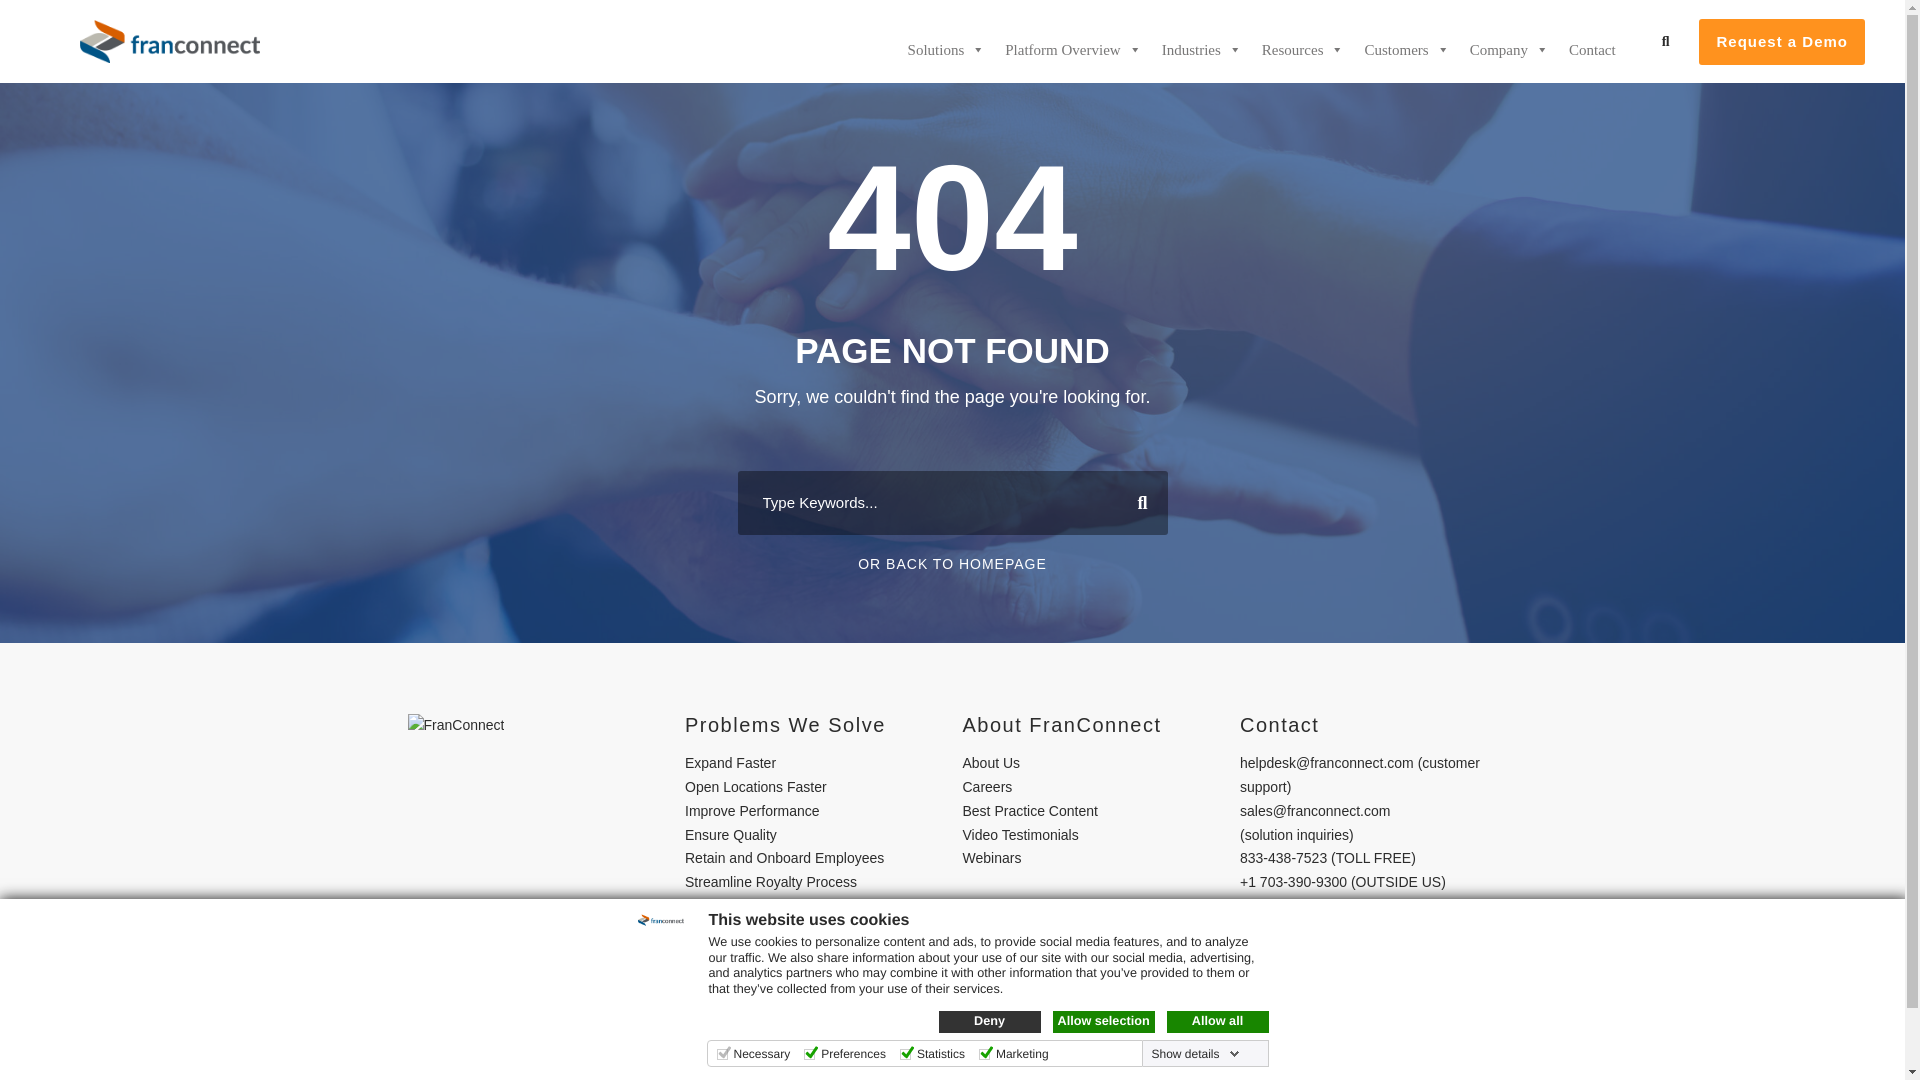 The width and height of the screenshot is (1920, 1080). I want to click on Allow selection, so click(1102, 1021).